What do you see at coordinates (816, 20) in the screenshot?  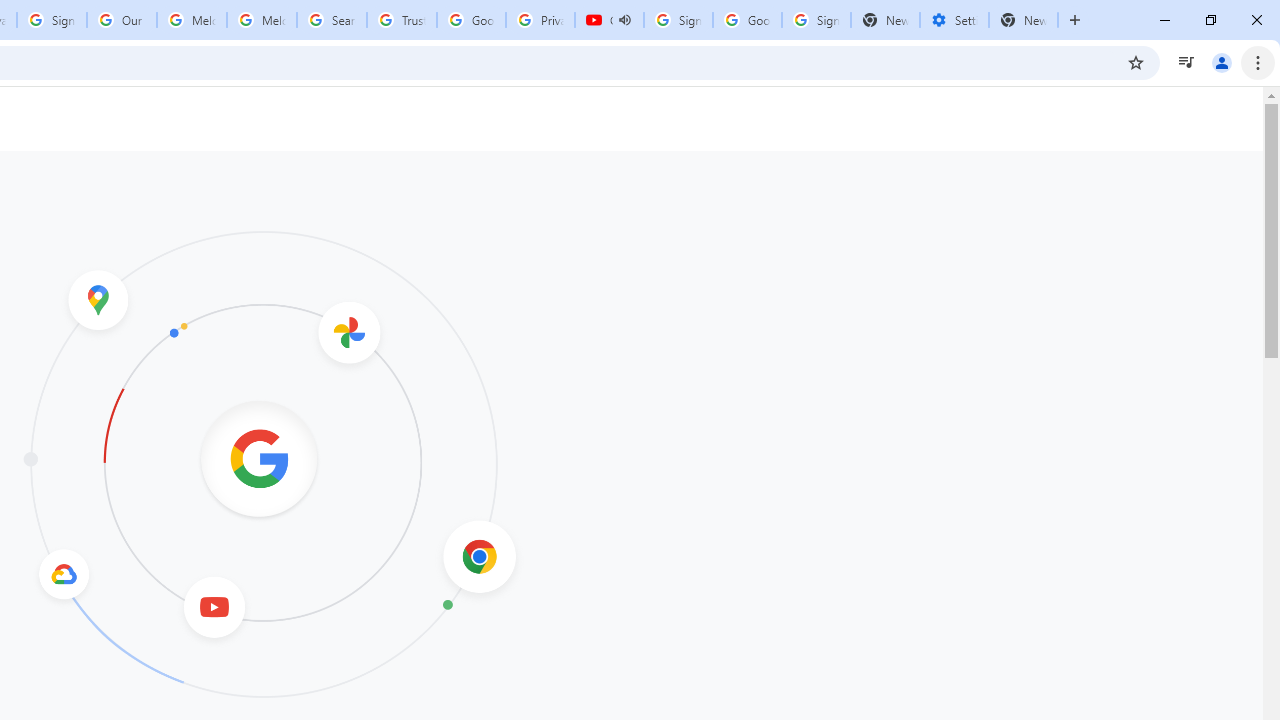 I see `Sign in - Google Accounts` at bounding box center [816, 20].